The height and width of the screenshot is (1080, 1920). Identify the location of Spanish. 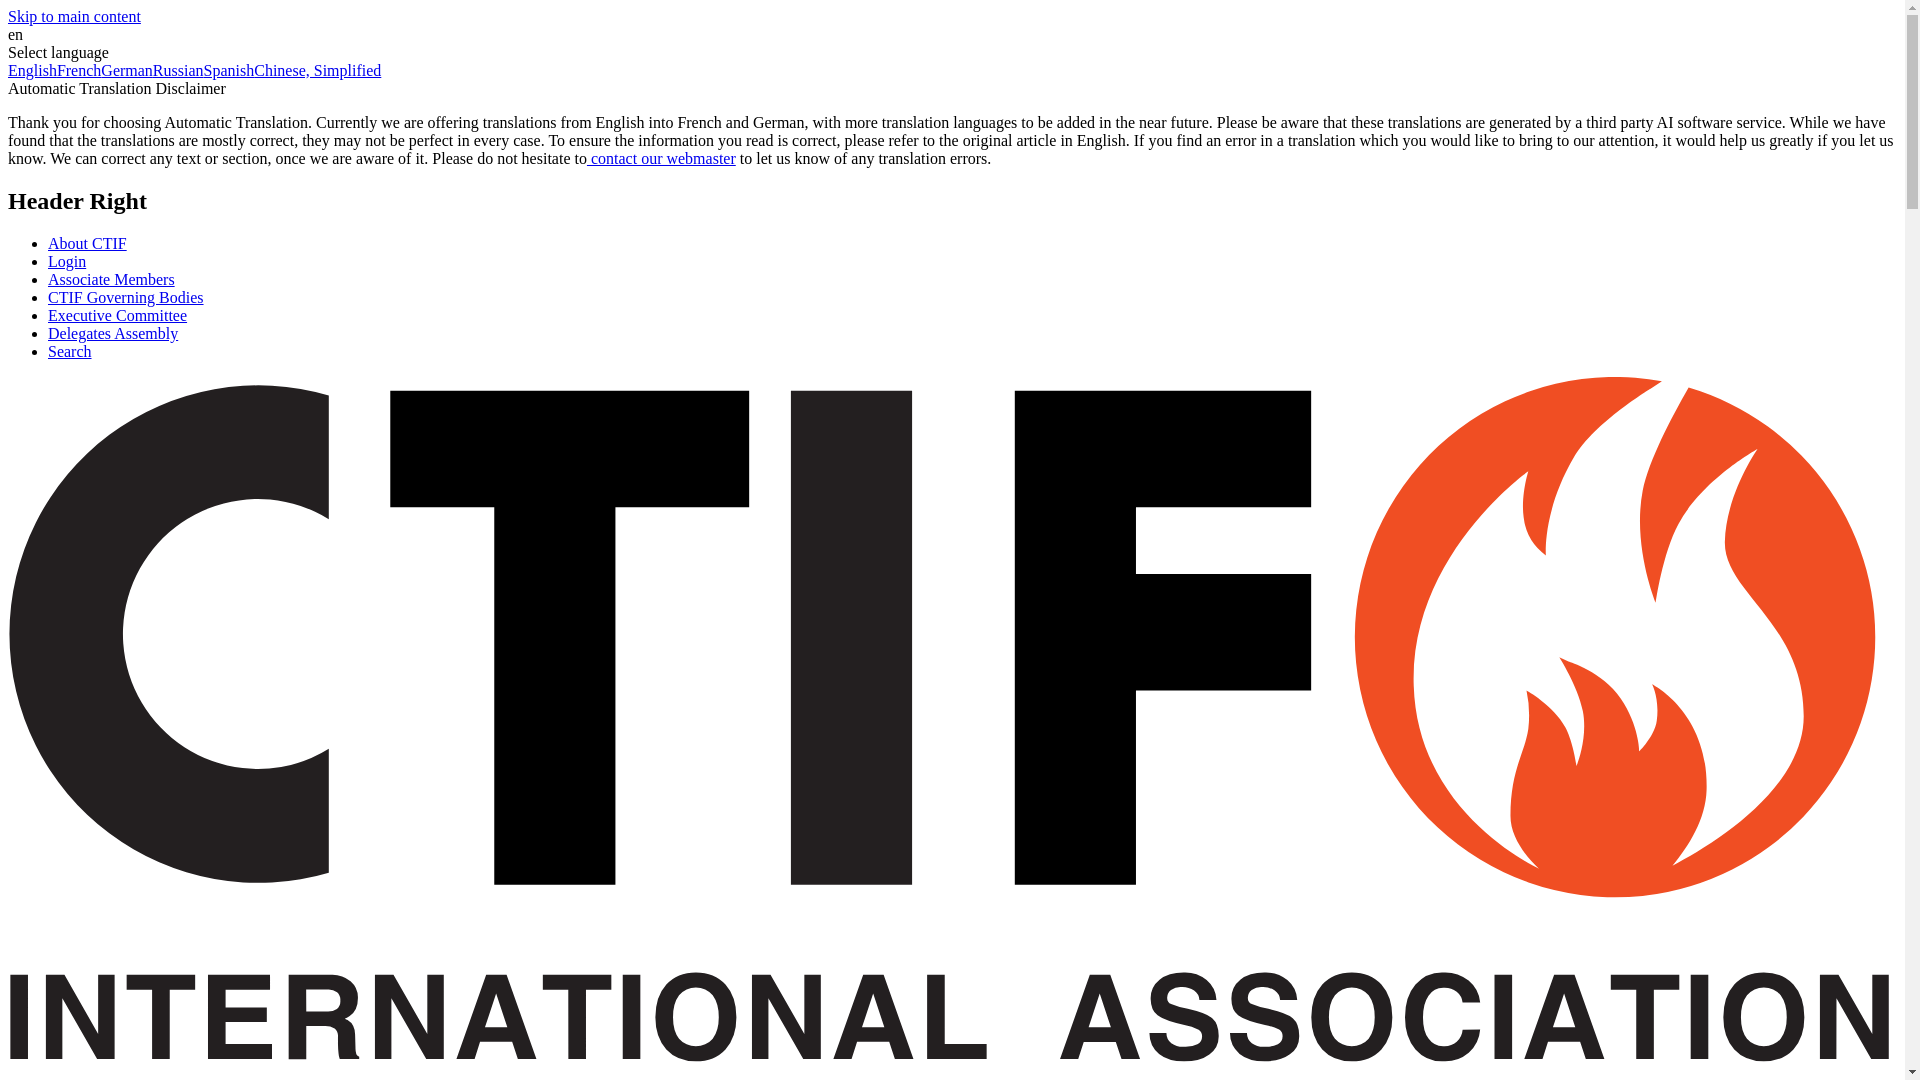
(229, 70).